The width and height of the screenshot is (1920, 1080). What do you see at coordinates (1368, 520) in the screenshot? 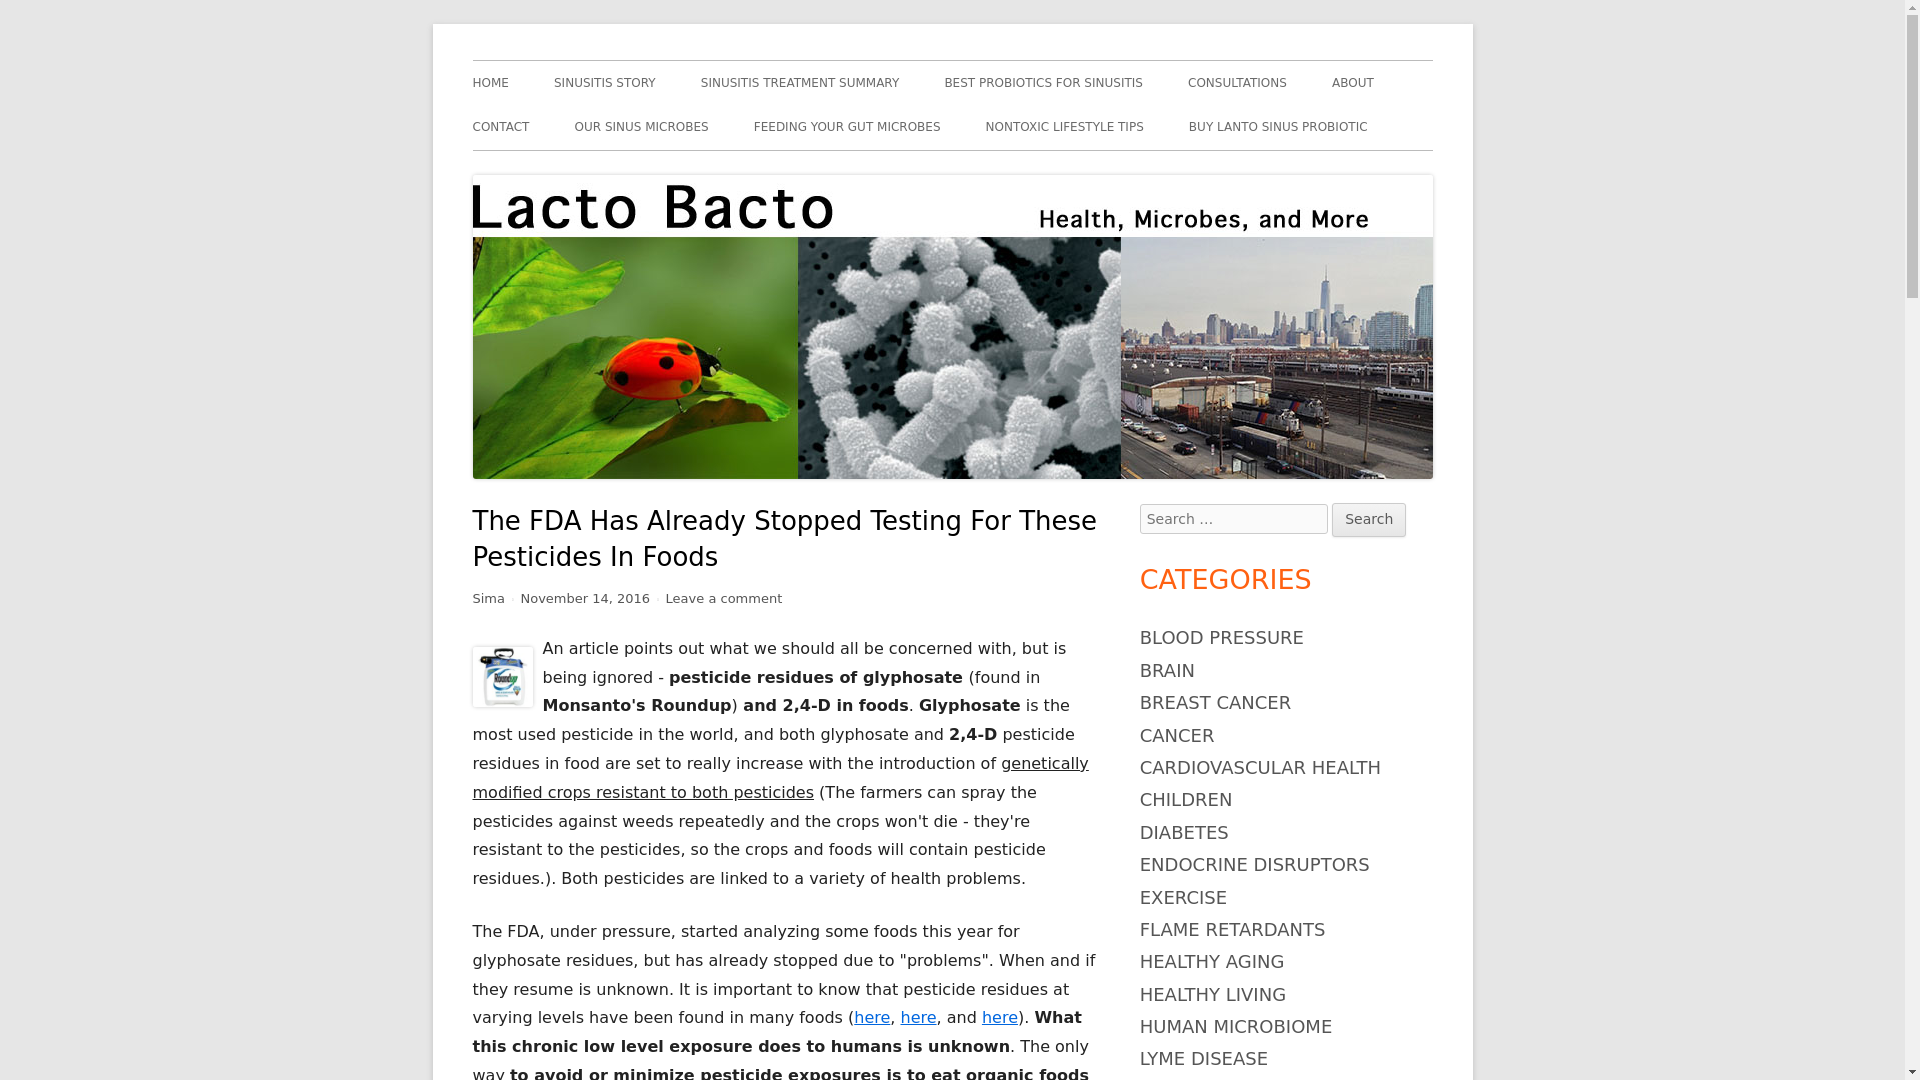
I see `Search` at bounding box center [1368, 520].